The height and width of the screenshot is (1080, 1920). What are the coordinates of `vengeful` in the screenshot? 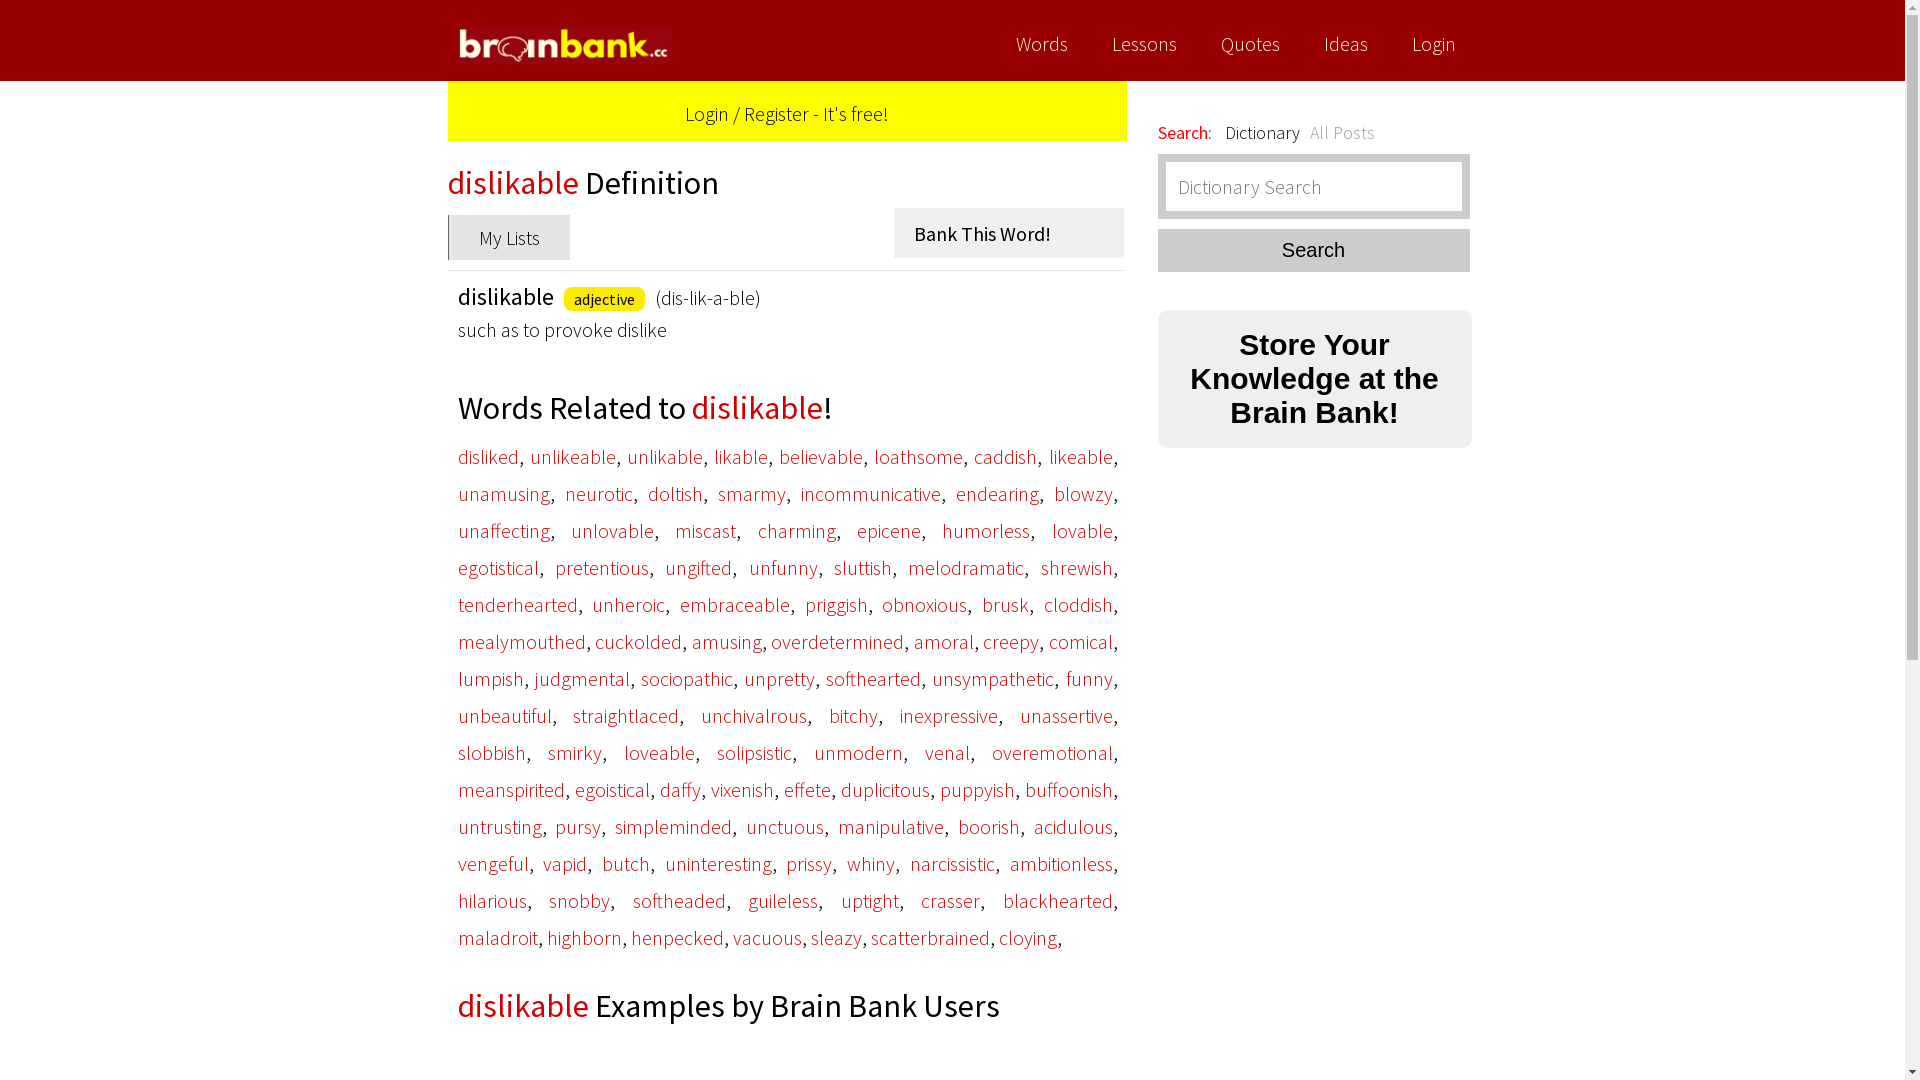 It's located at (494, 864).